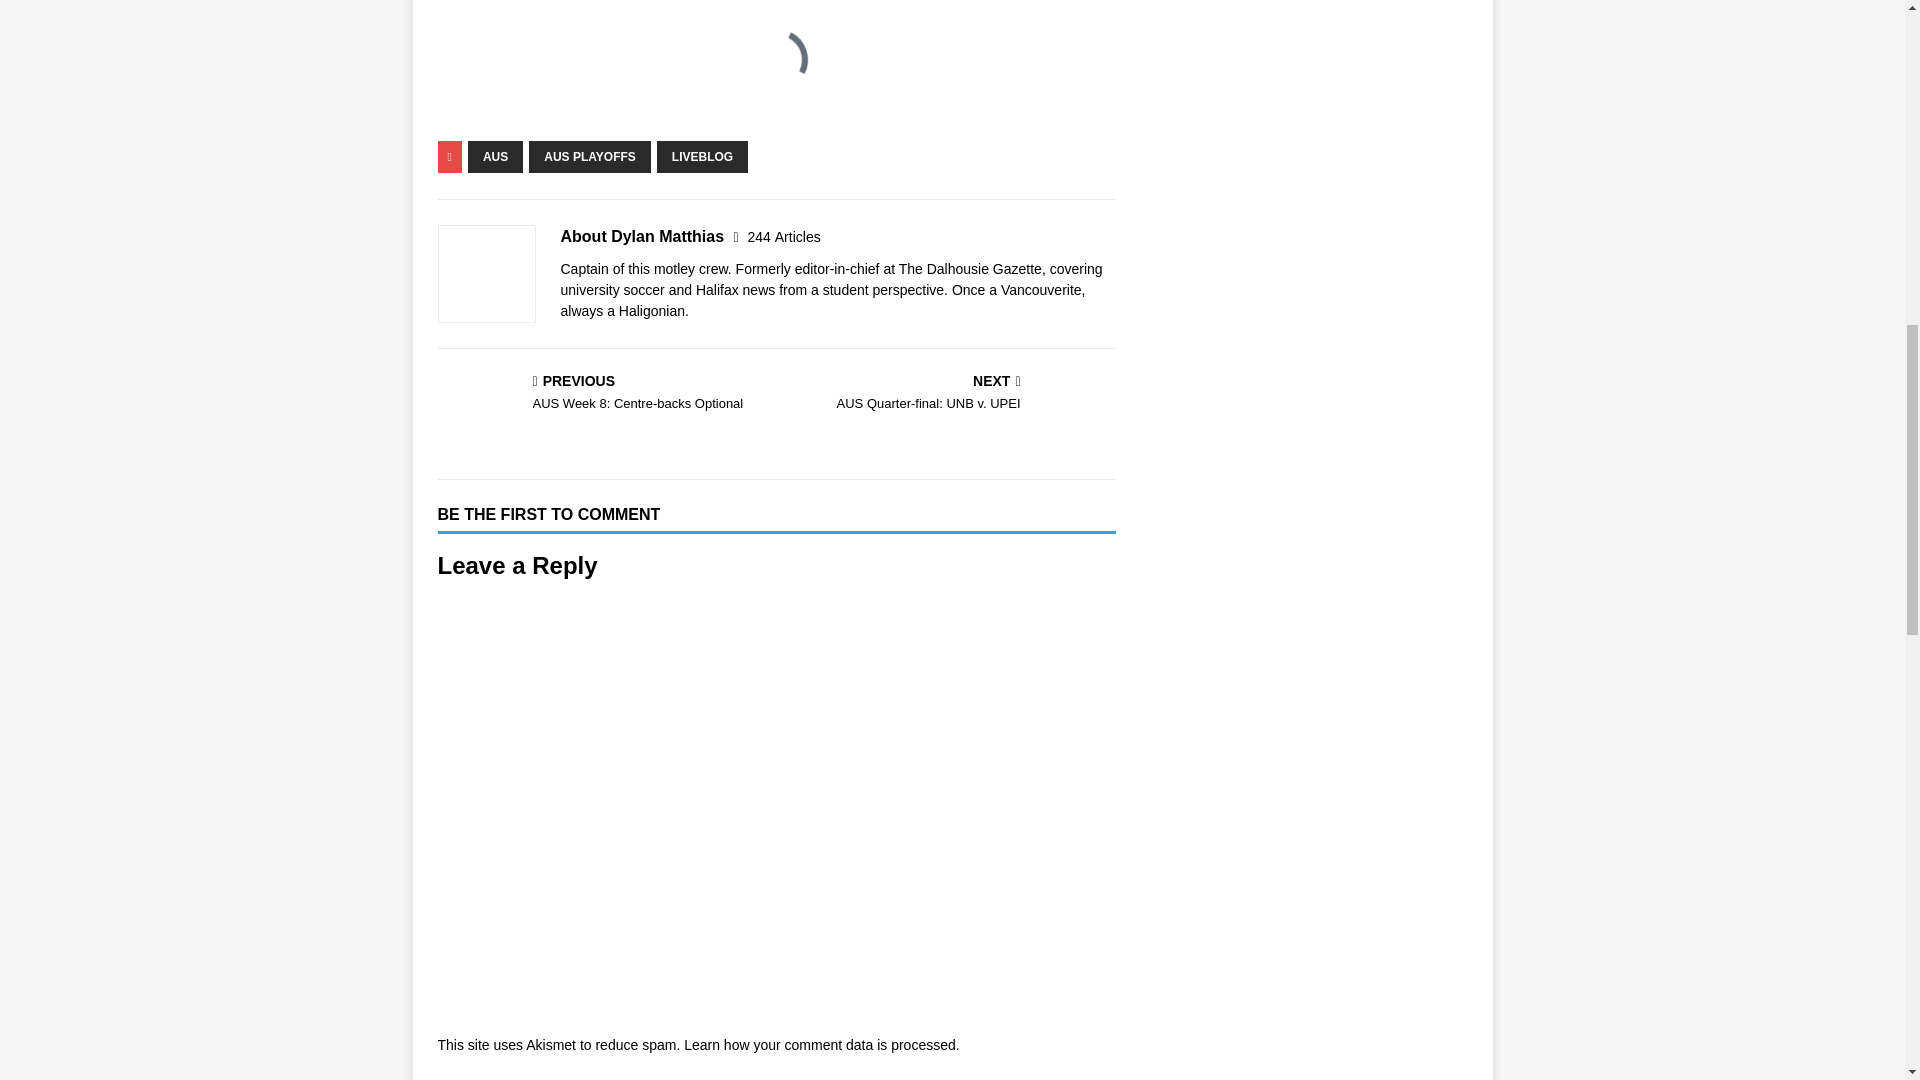 The height and width of the screenshot is (1080, 1920). What do you see at coordinates (950, 394) in the screenshot?
I see `AUS` at bounding box center [950, 394].